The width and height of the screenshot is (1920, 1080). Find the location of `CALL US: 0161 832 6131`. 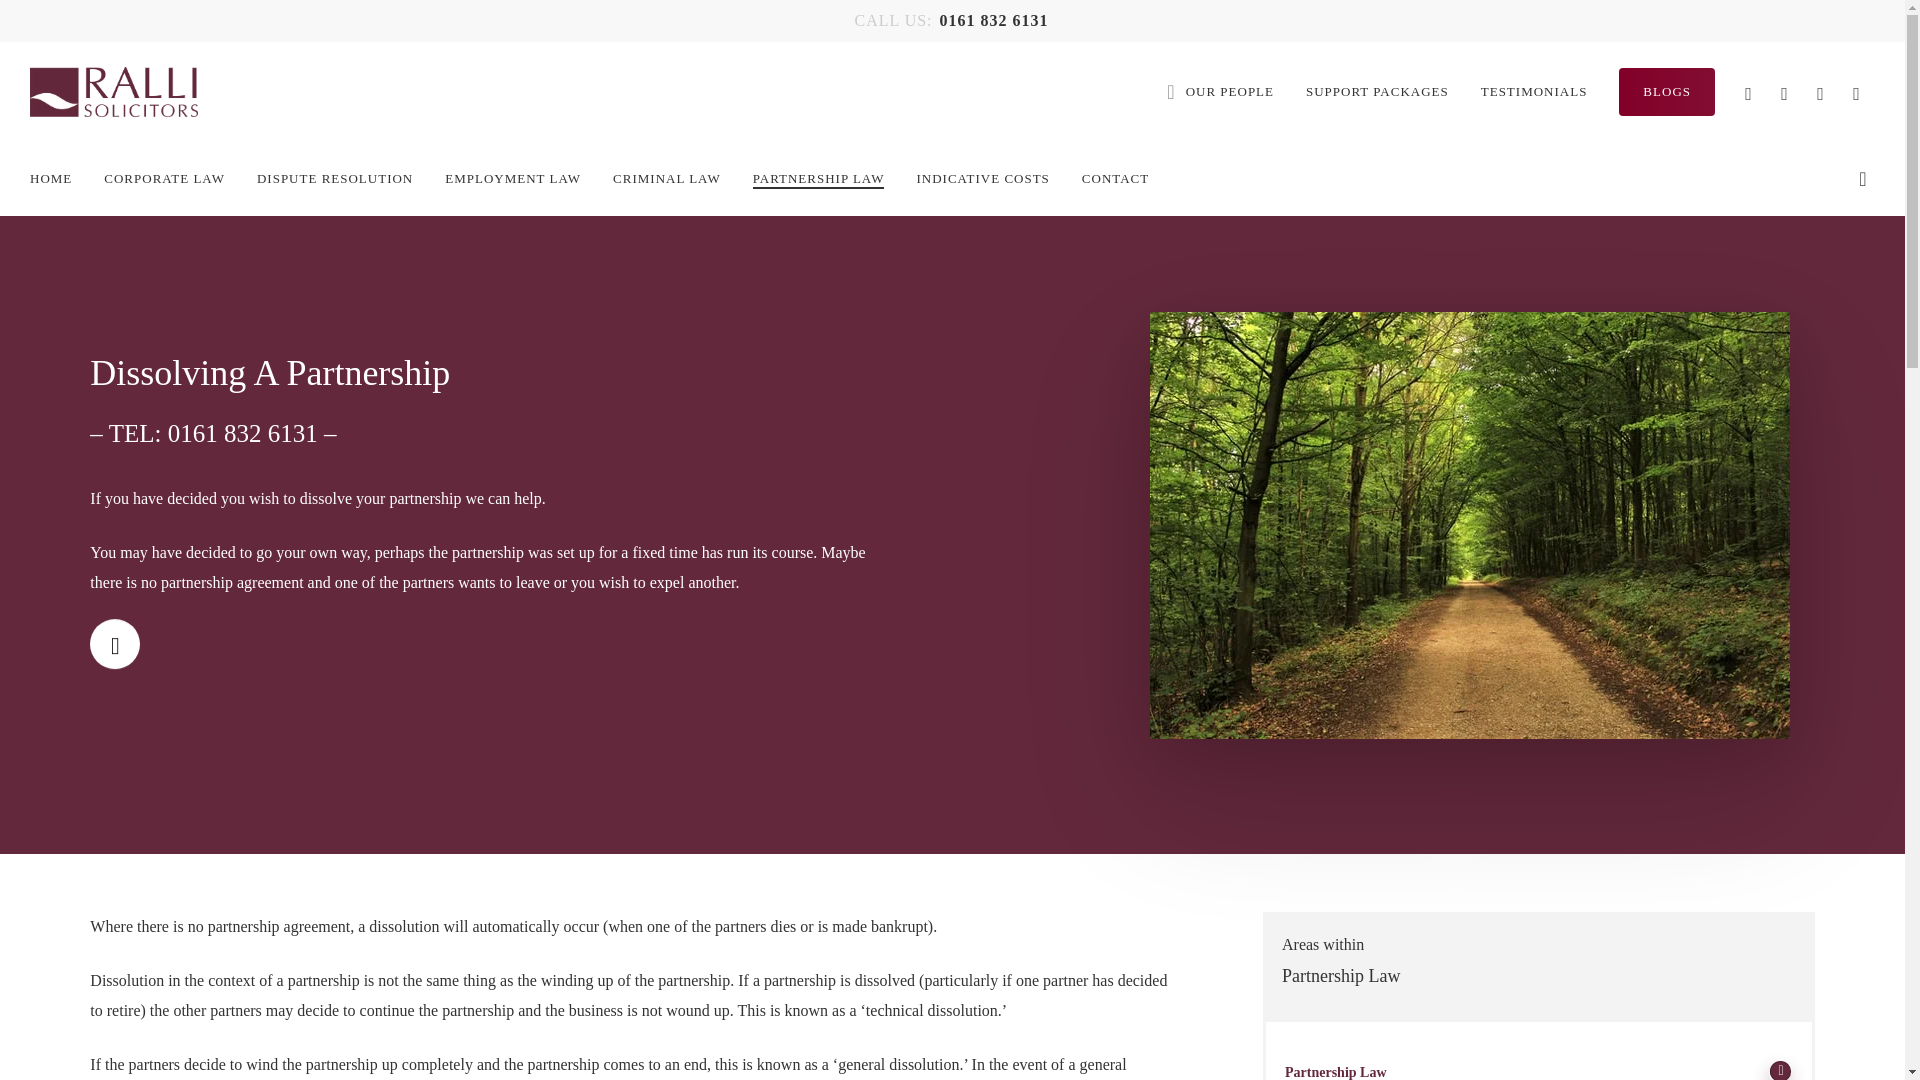

CALL US: 0161 832 6131 is located at coordinates (952, 20).